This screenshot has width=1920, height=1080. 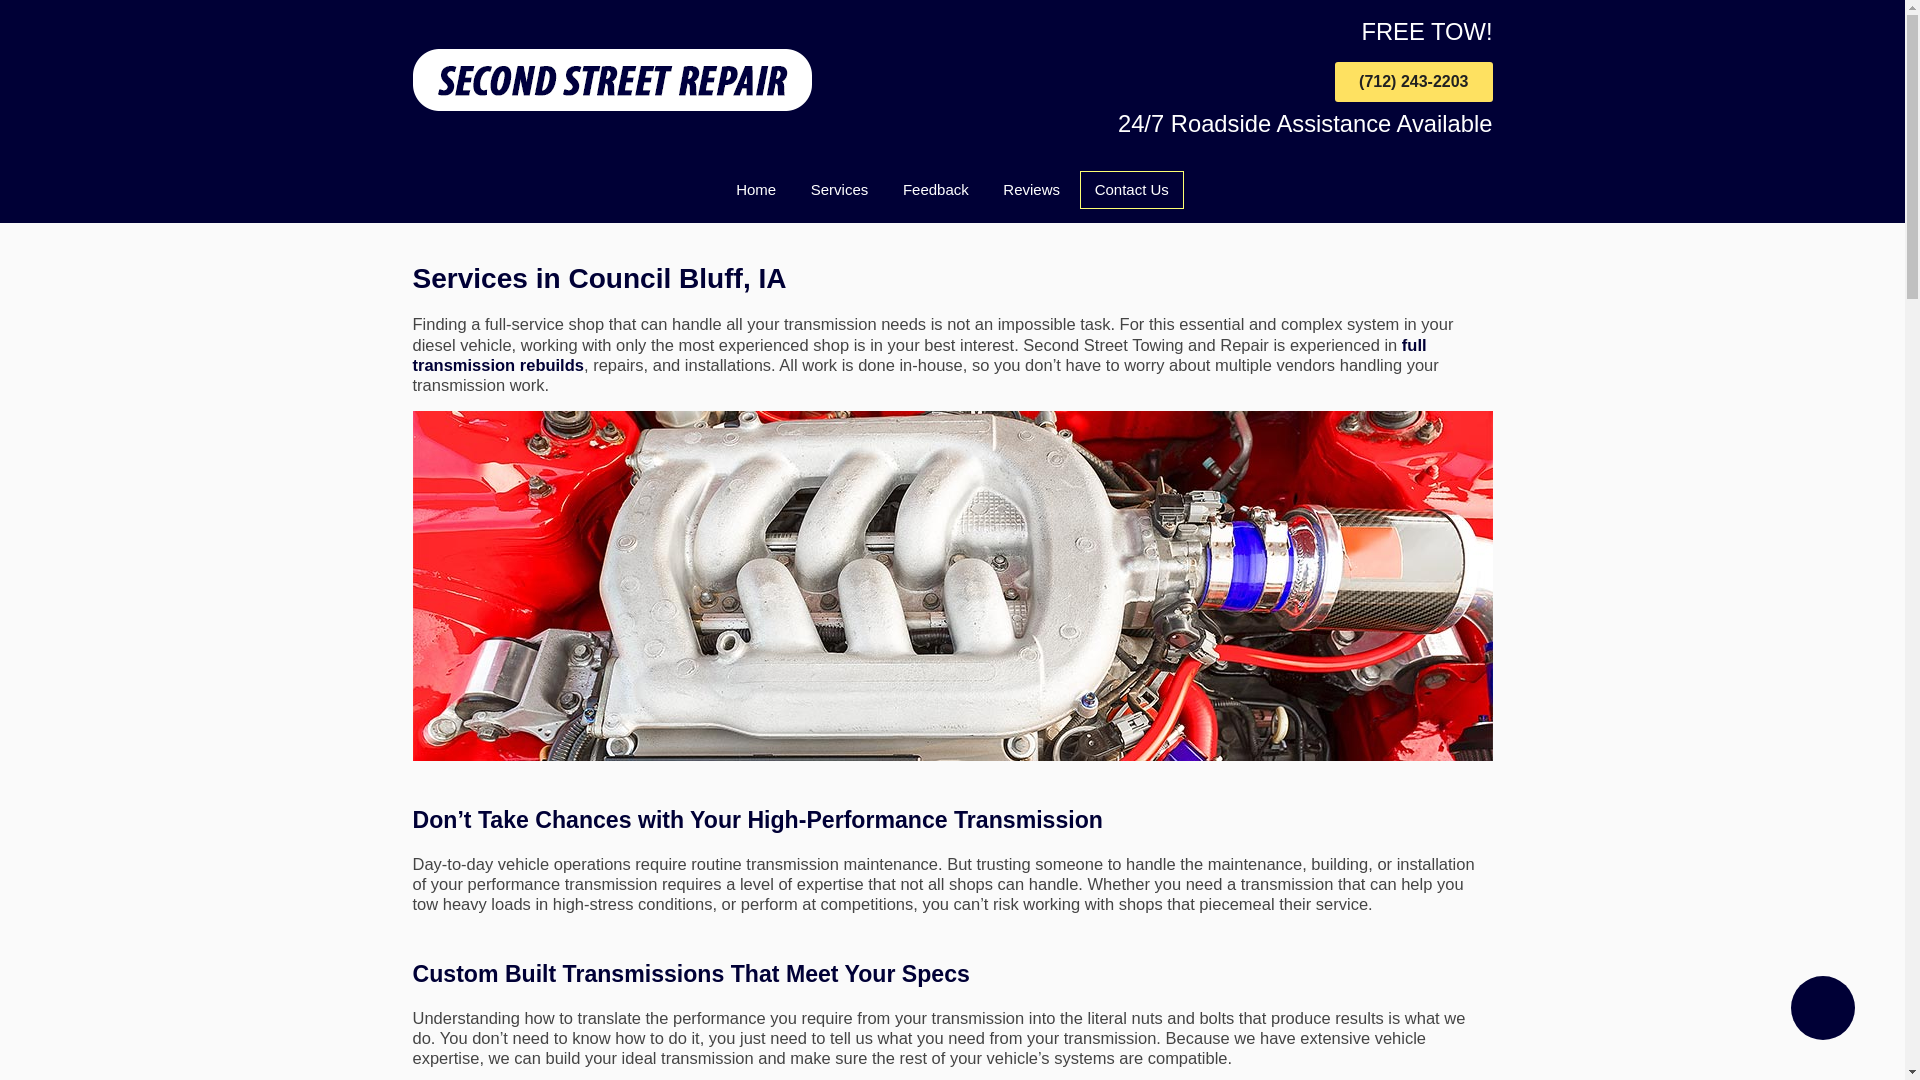 I want to click on full transmission rebuilds, so click(x=919, y=354).